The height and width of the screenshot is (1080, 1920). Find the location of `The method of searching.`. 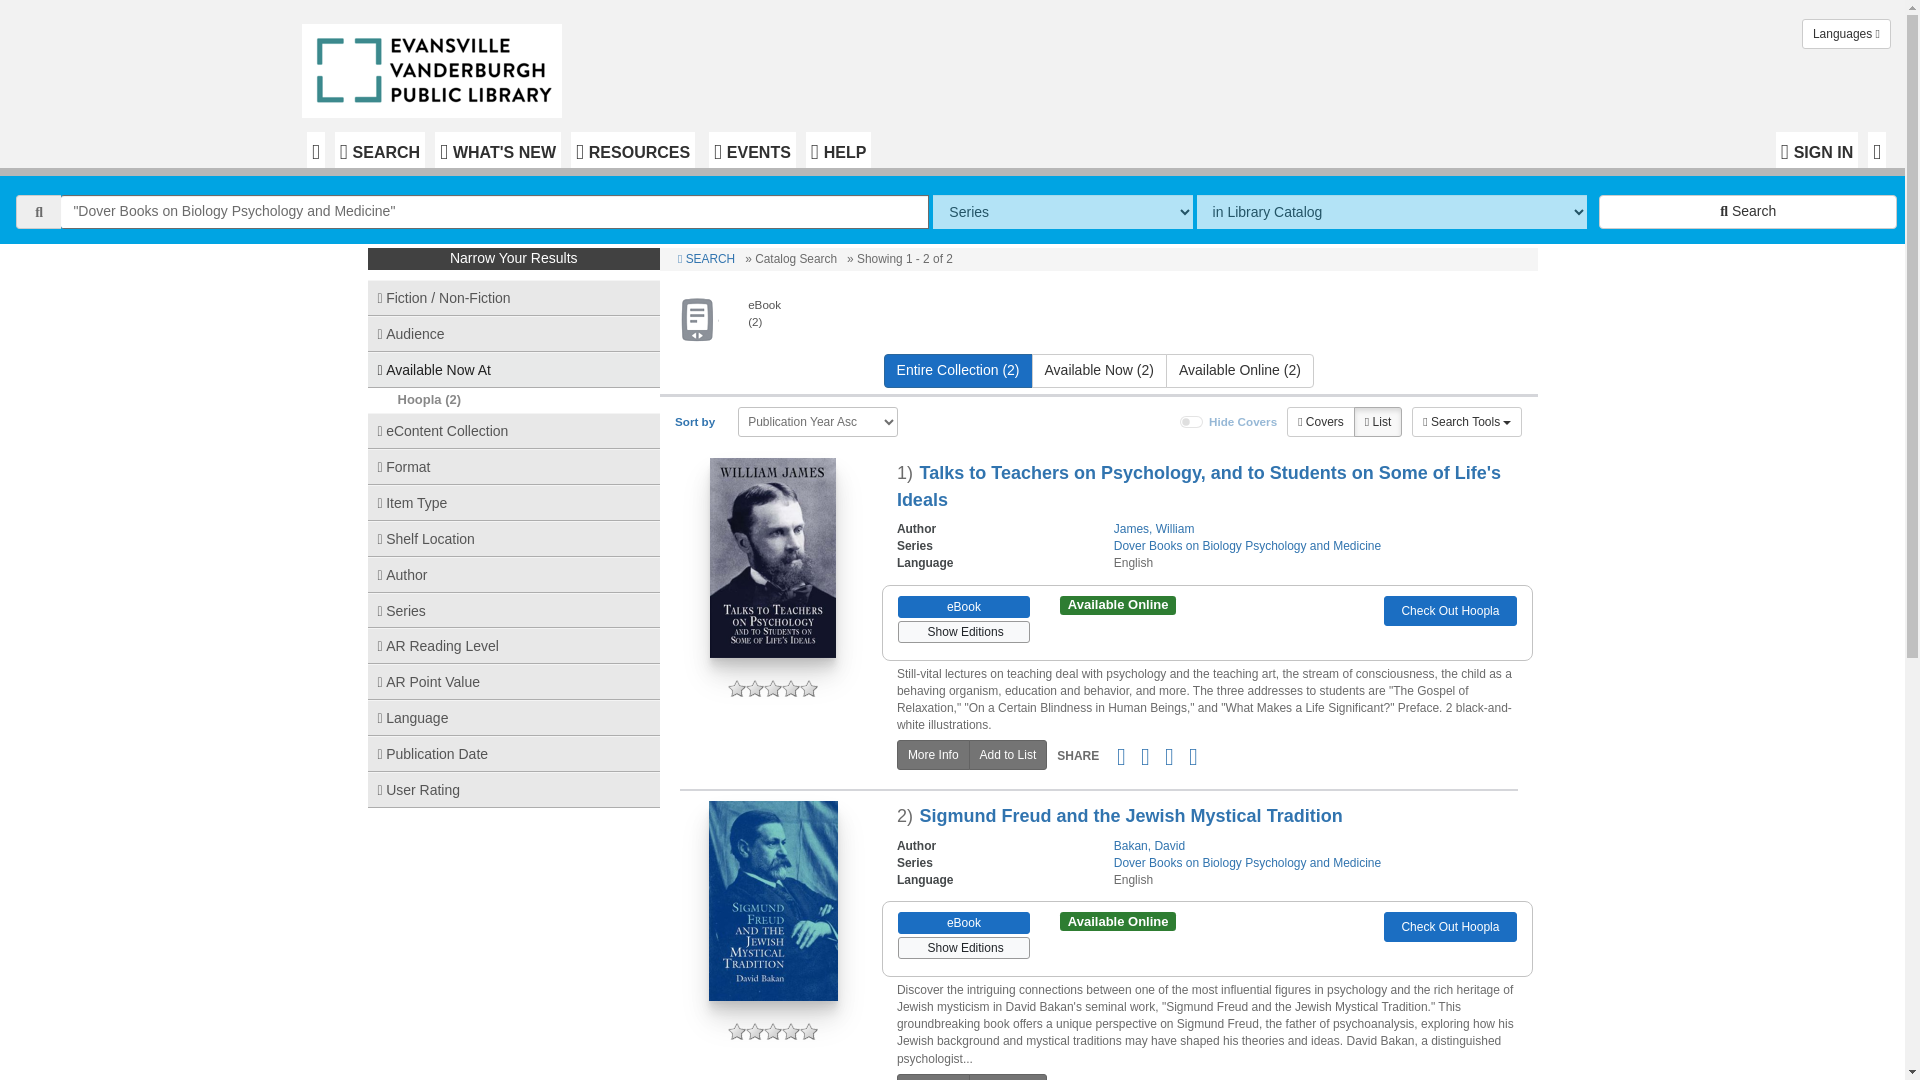

The method of searching. is located at coordinates (1062, 212).